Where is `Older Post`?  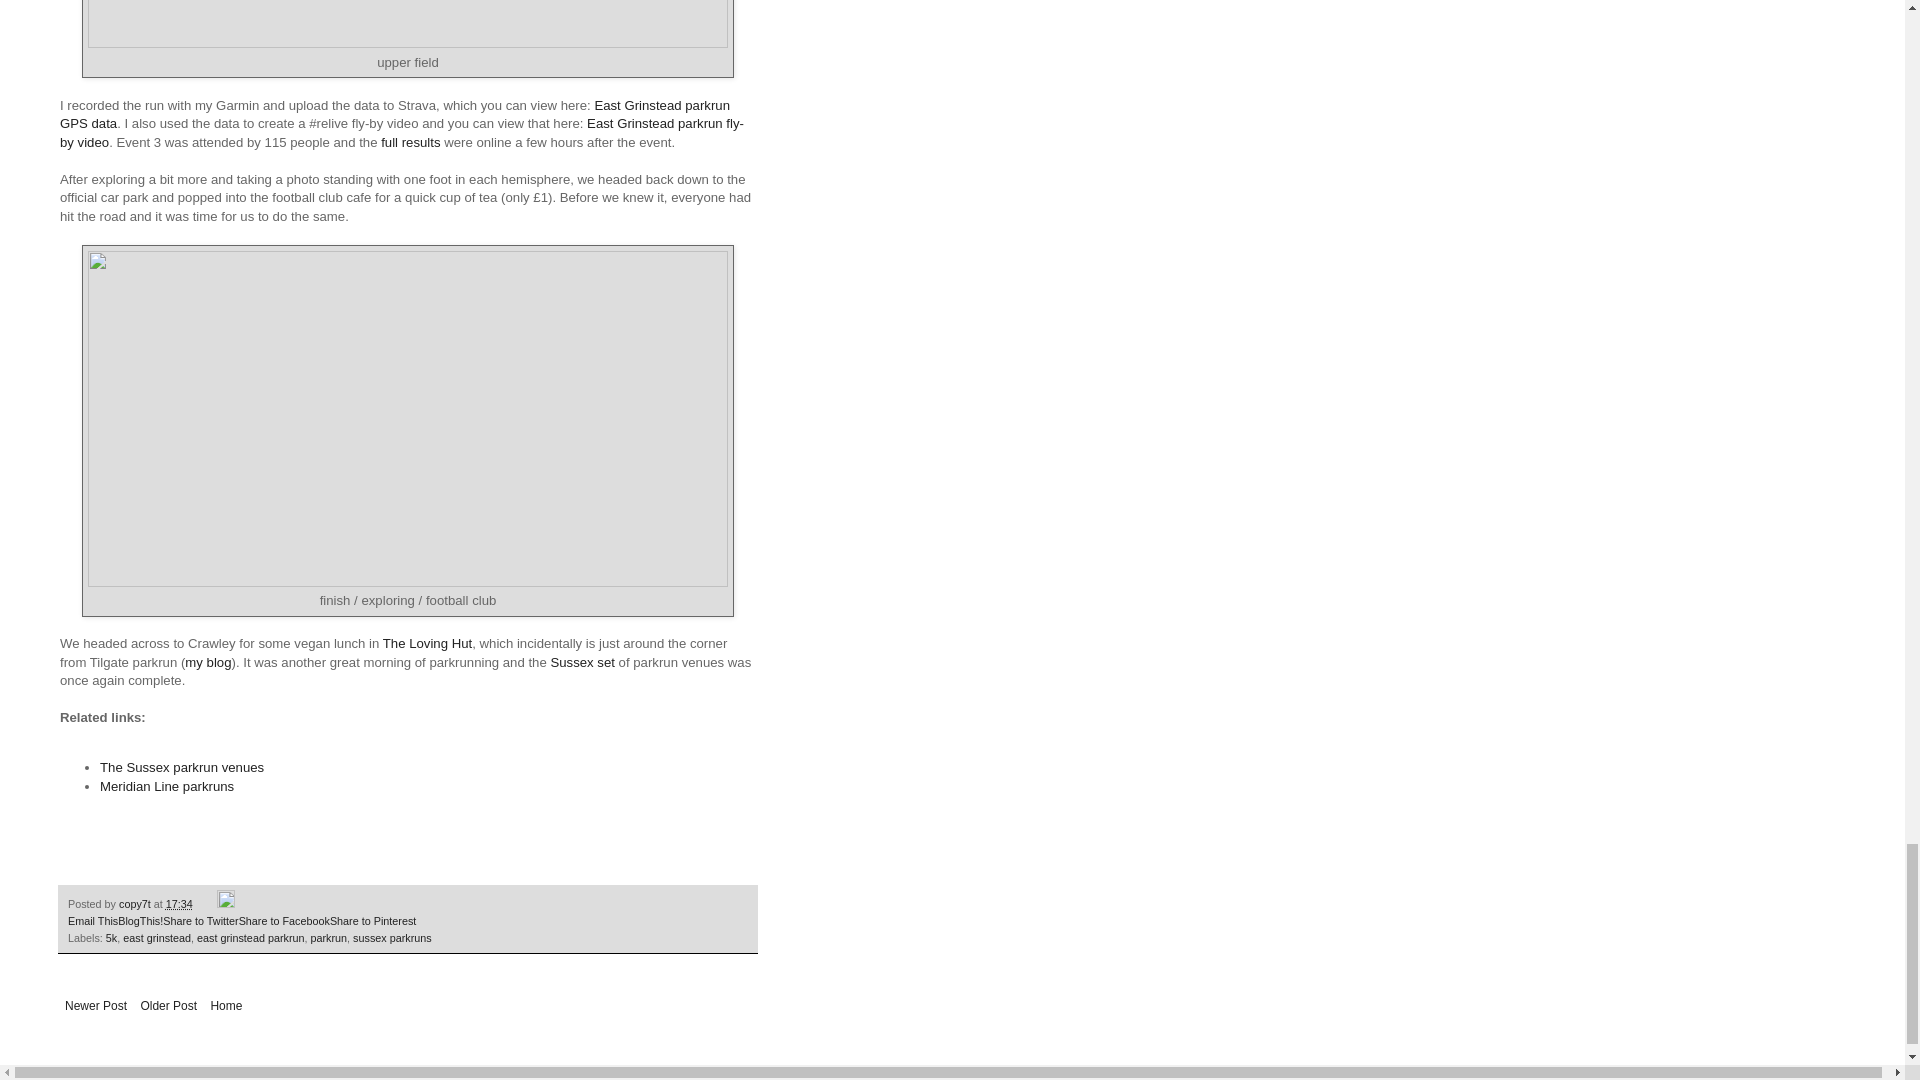 Older Post is located at coordinates (168, 1006).